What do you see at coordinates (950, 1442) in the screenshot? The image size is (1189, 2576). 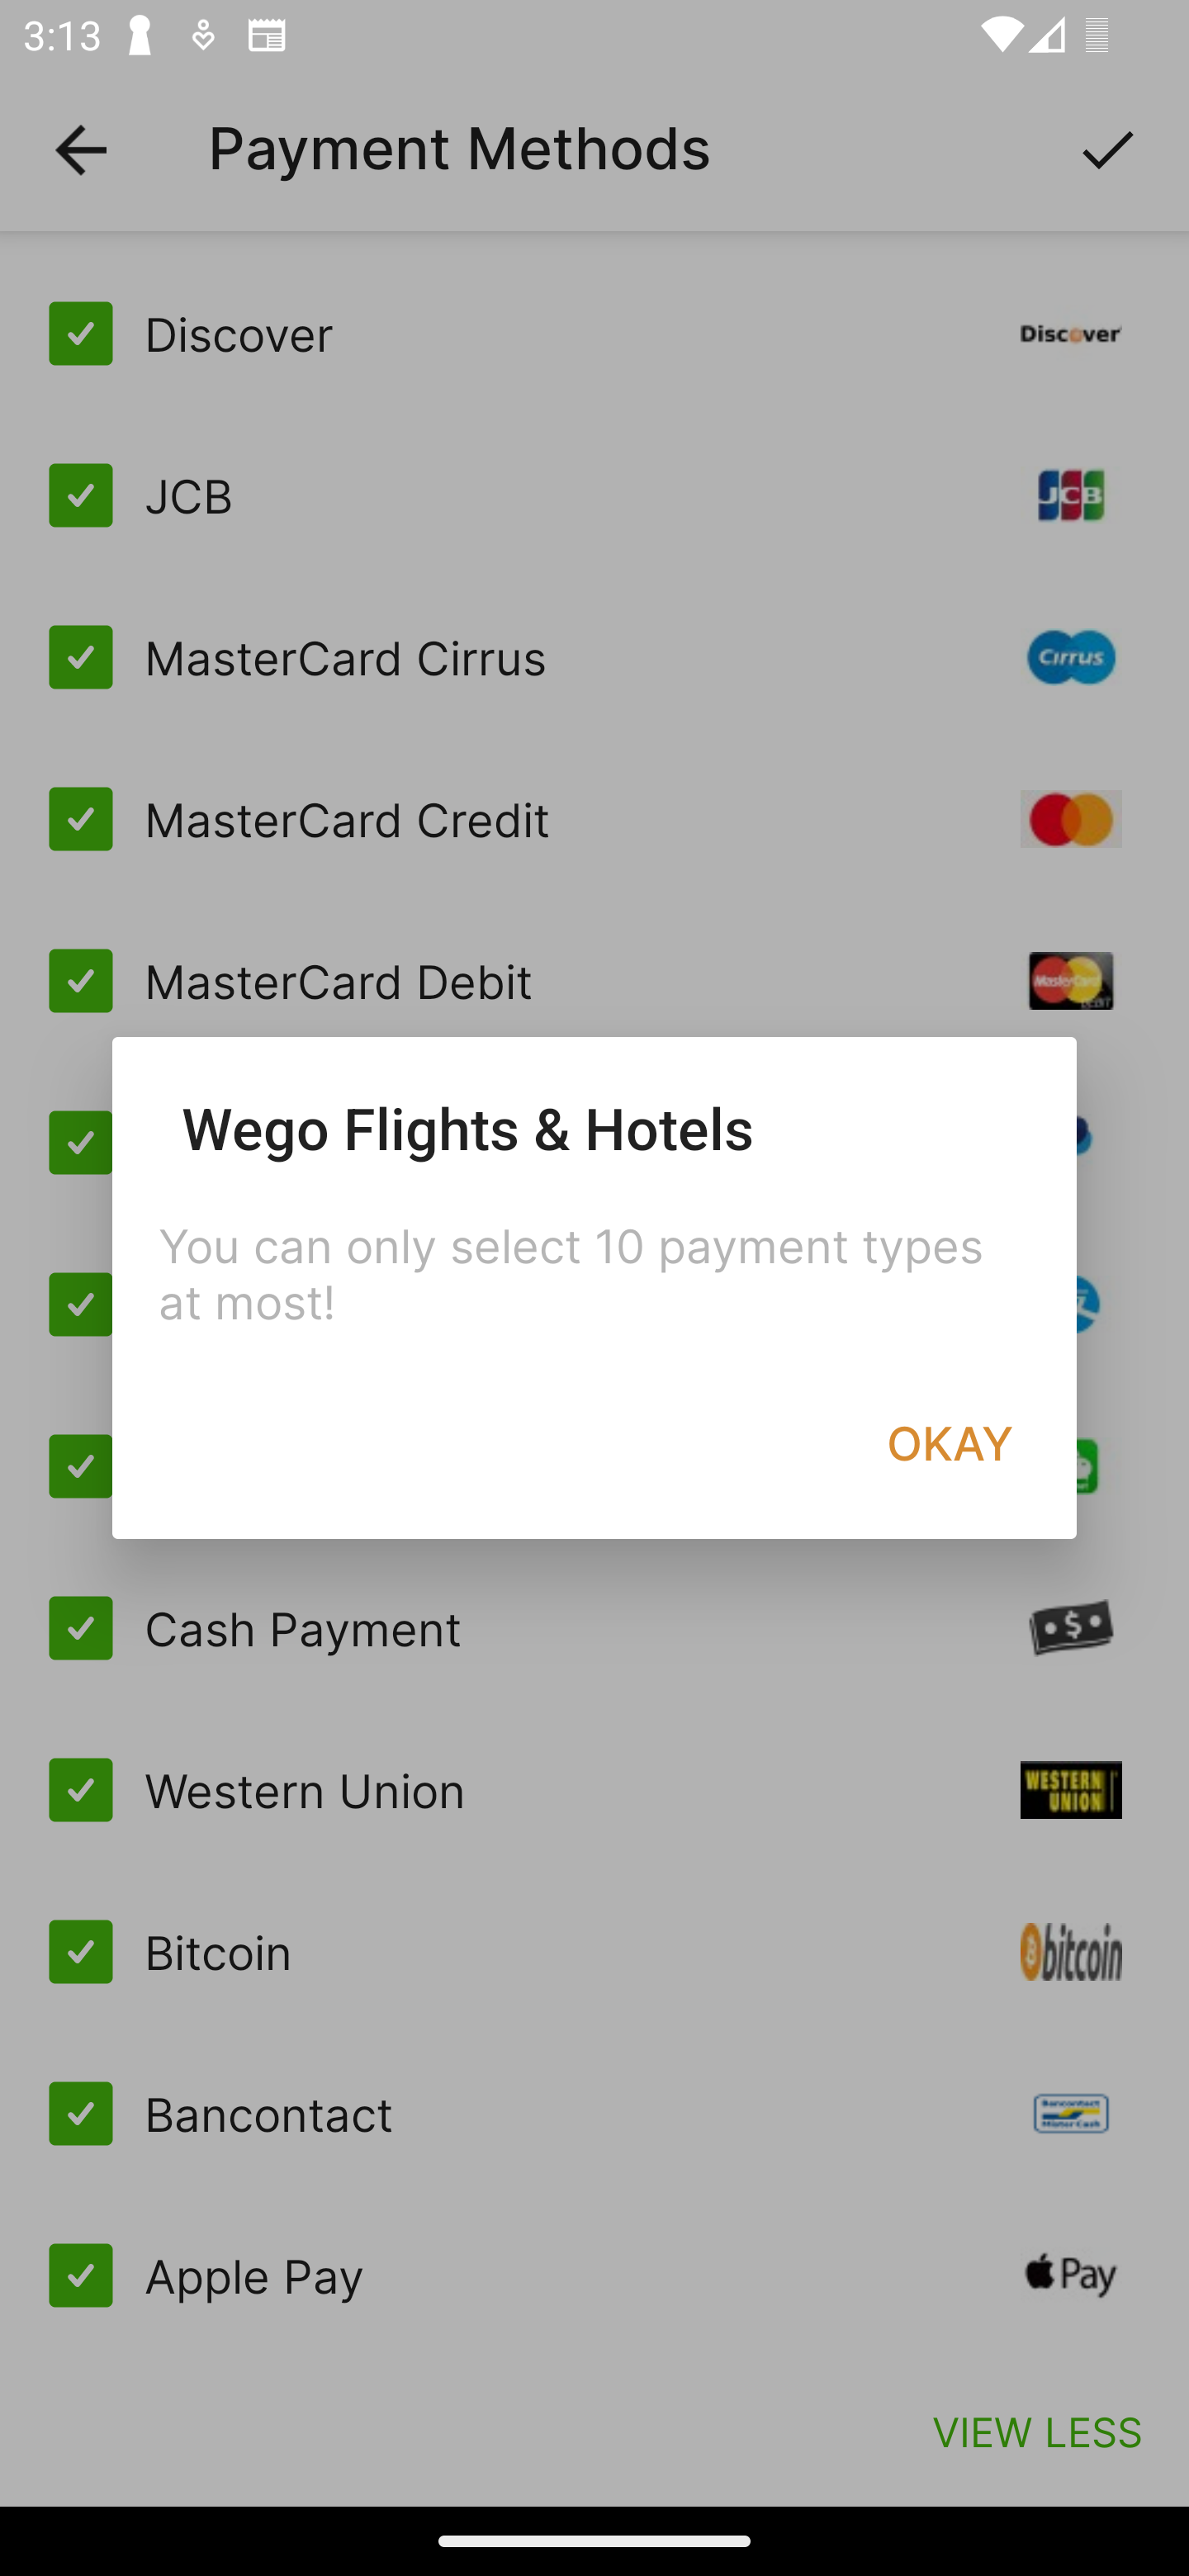 I see `OKAY` at bounding box center [950, 1442].